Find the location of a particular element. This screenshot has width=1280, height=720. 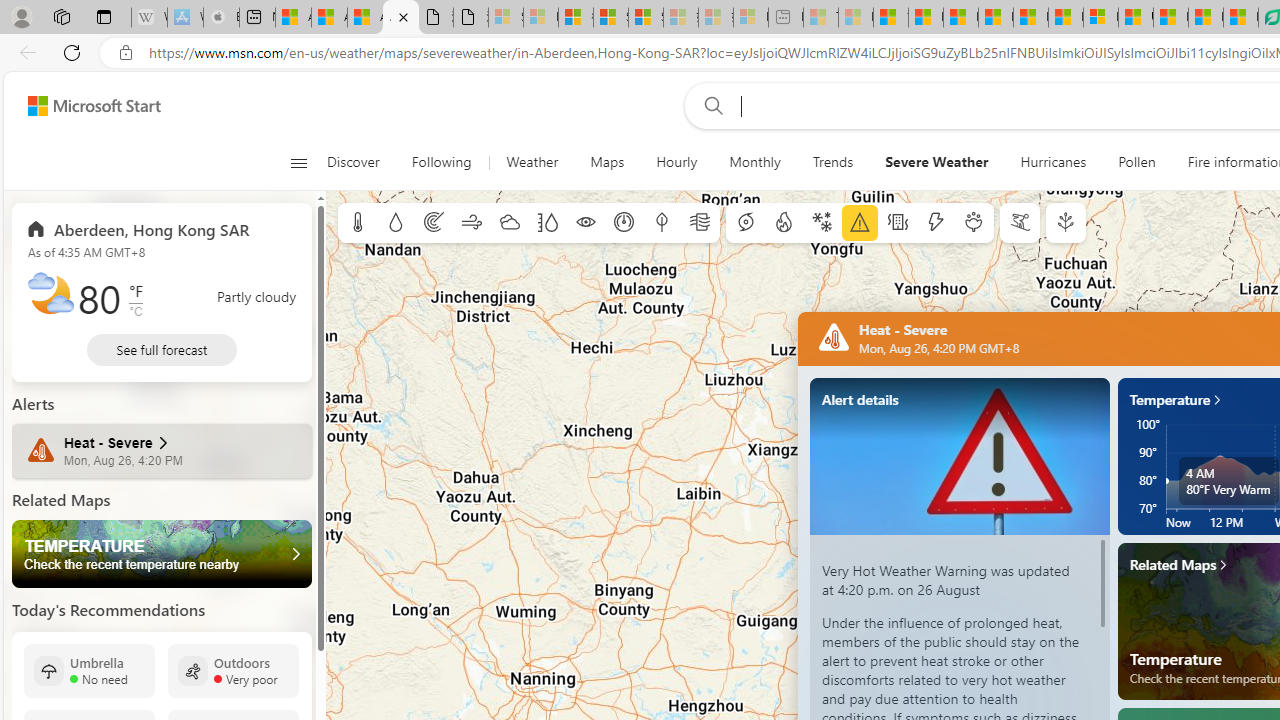

Clouds is located at coordinates (509, 223).